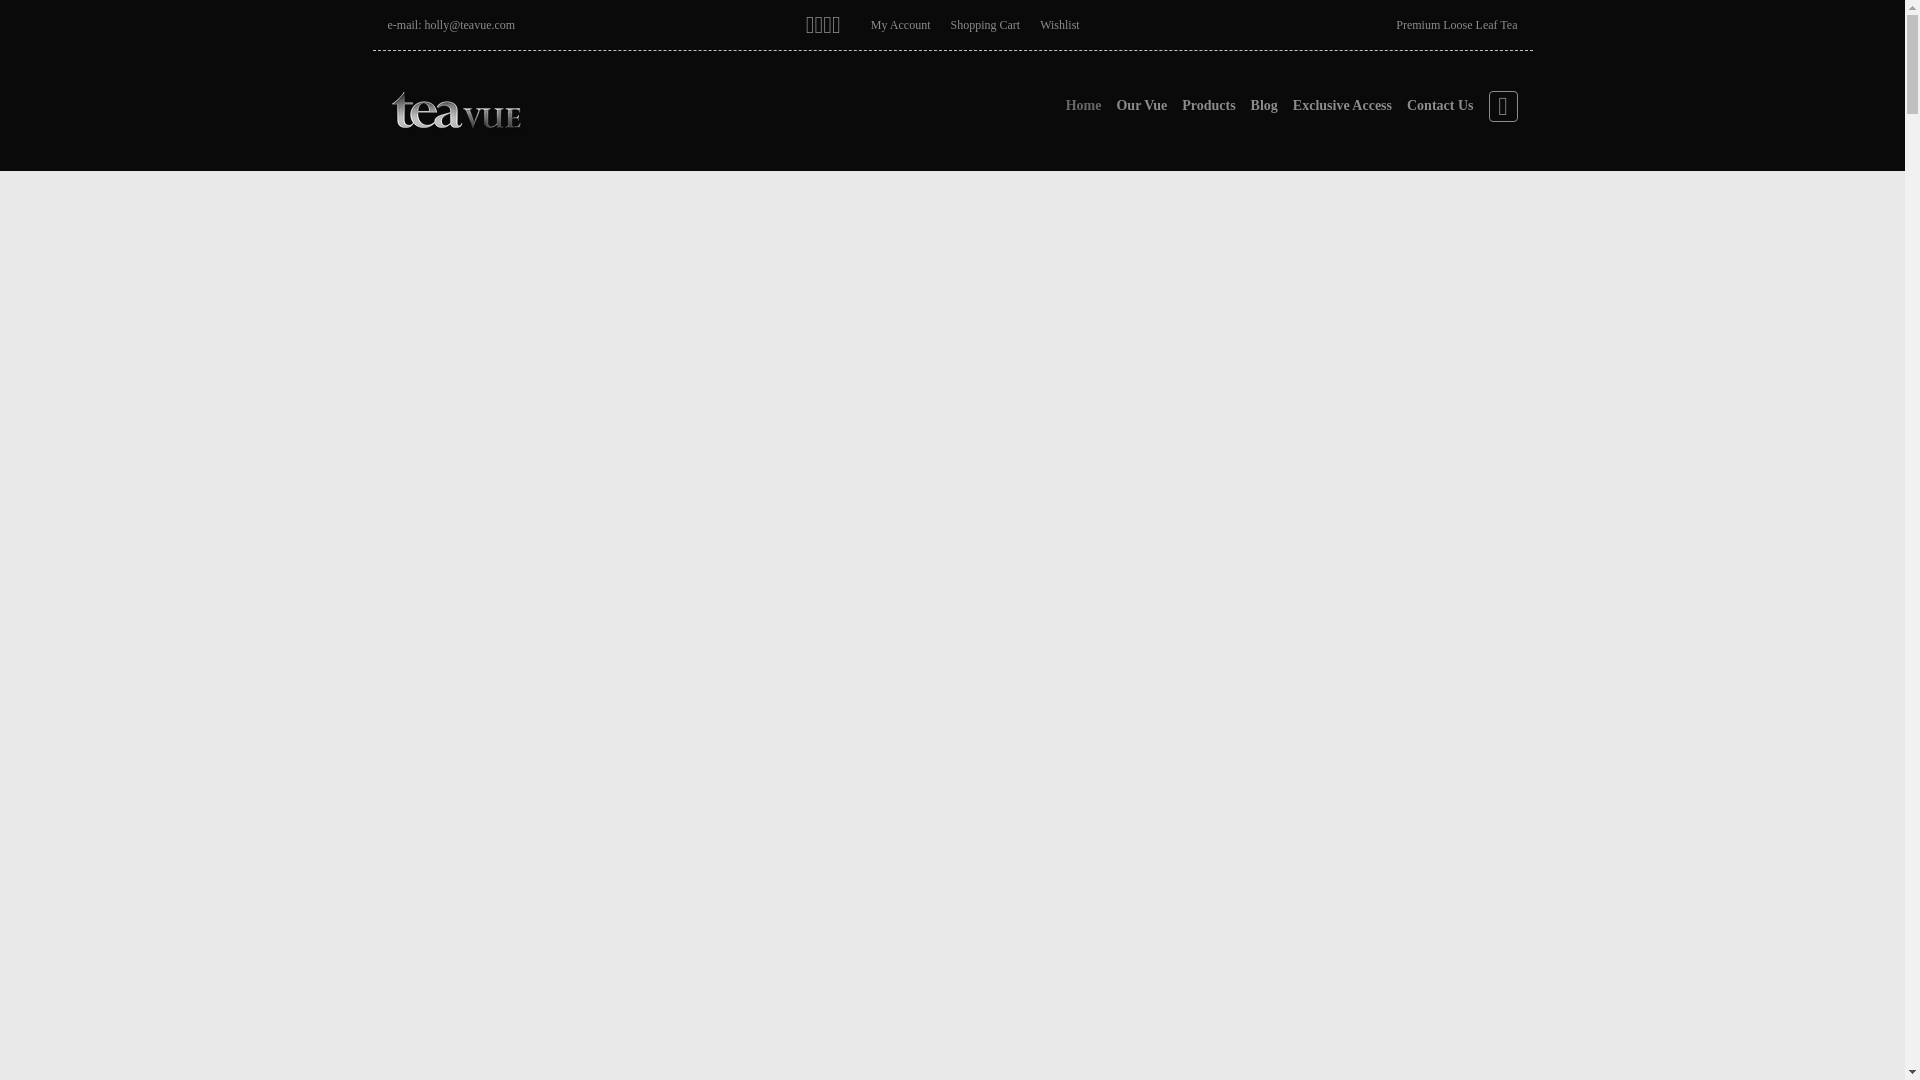 Image resolution: width=1920 pixels, height=1080 pixels. What do you see at coordinates (1084, 105) in the screenshot?
I see `Home` at bounding box center [1084, 105].